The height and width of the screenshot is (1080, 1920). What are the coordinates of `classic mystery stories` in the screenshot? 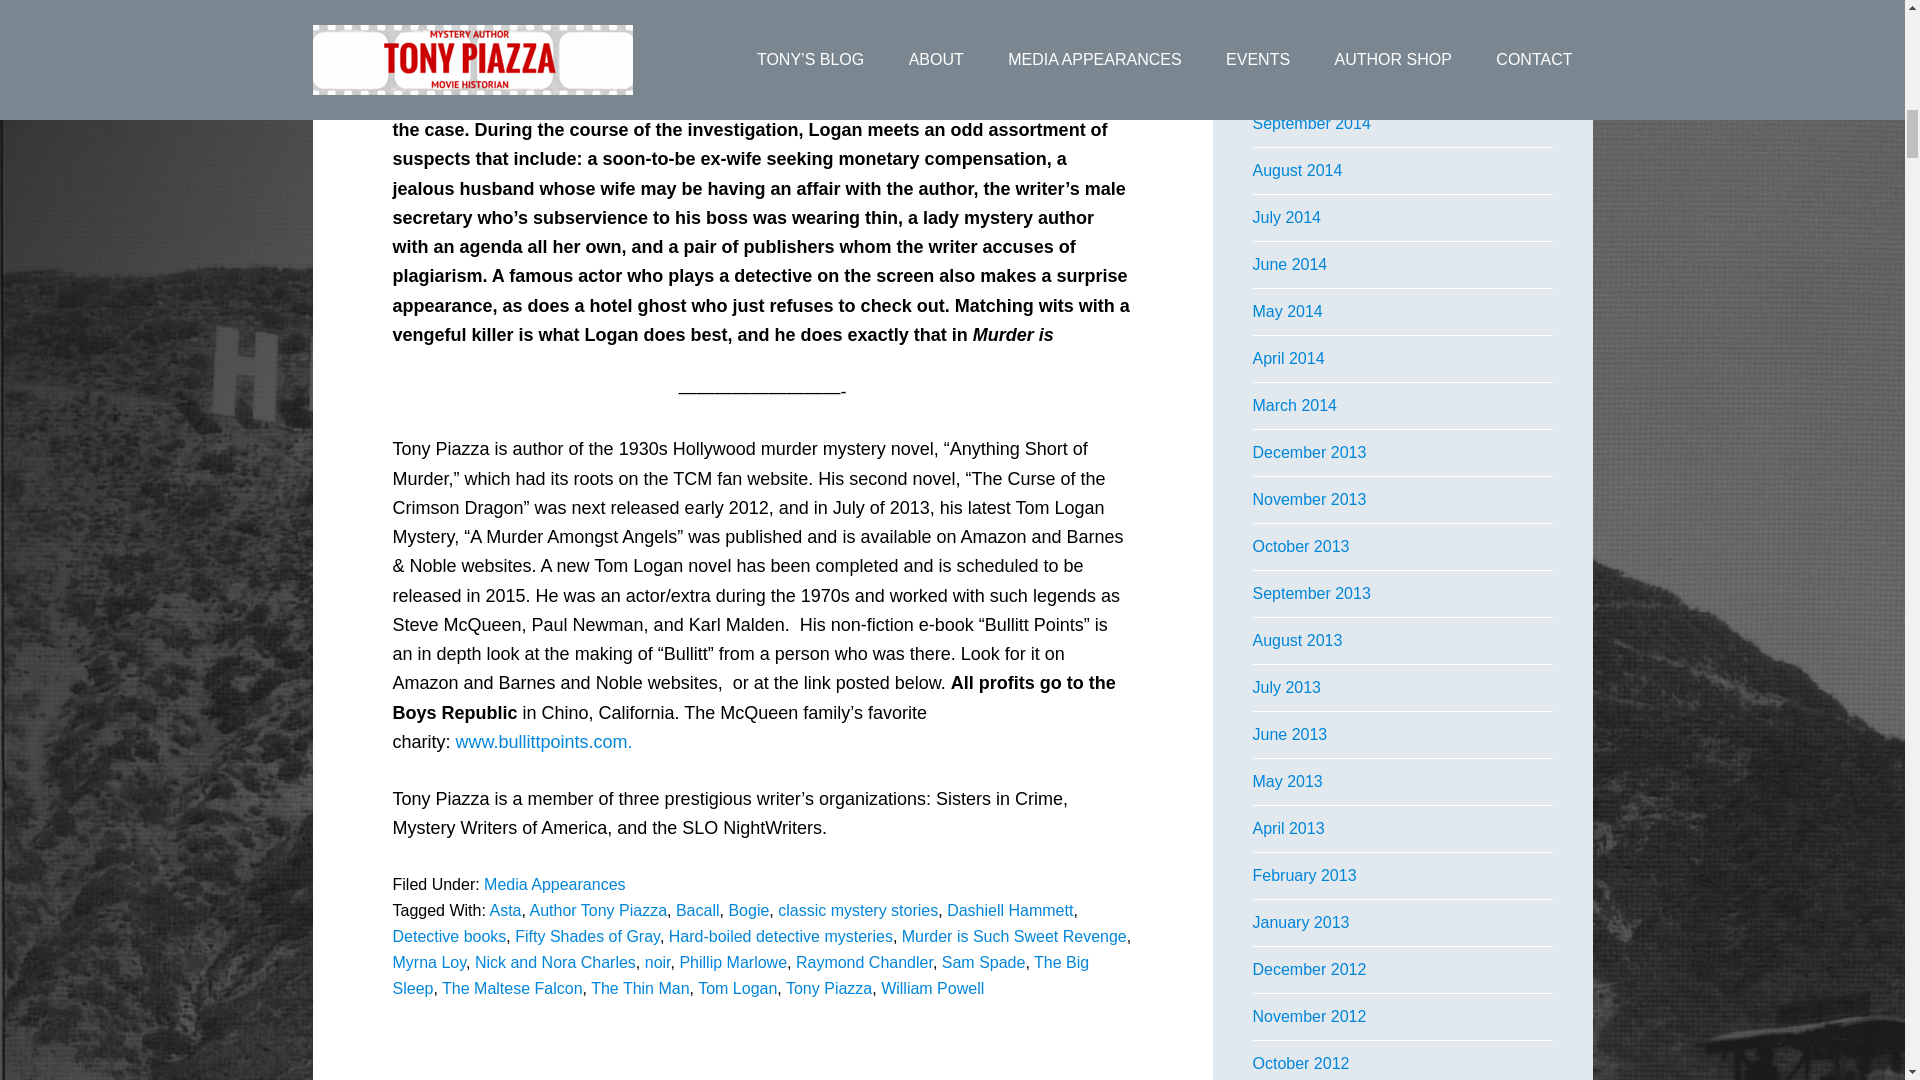 It's located at (858, 910).